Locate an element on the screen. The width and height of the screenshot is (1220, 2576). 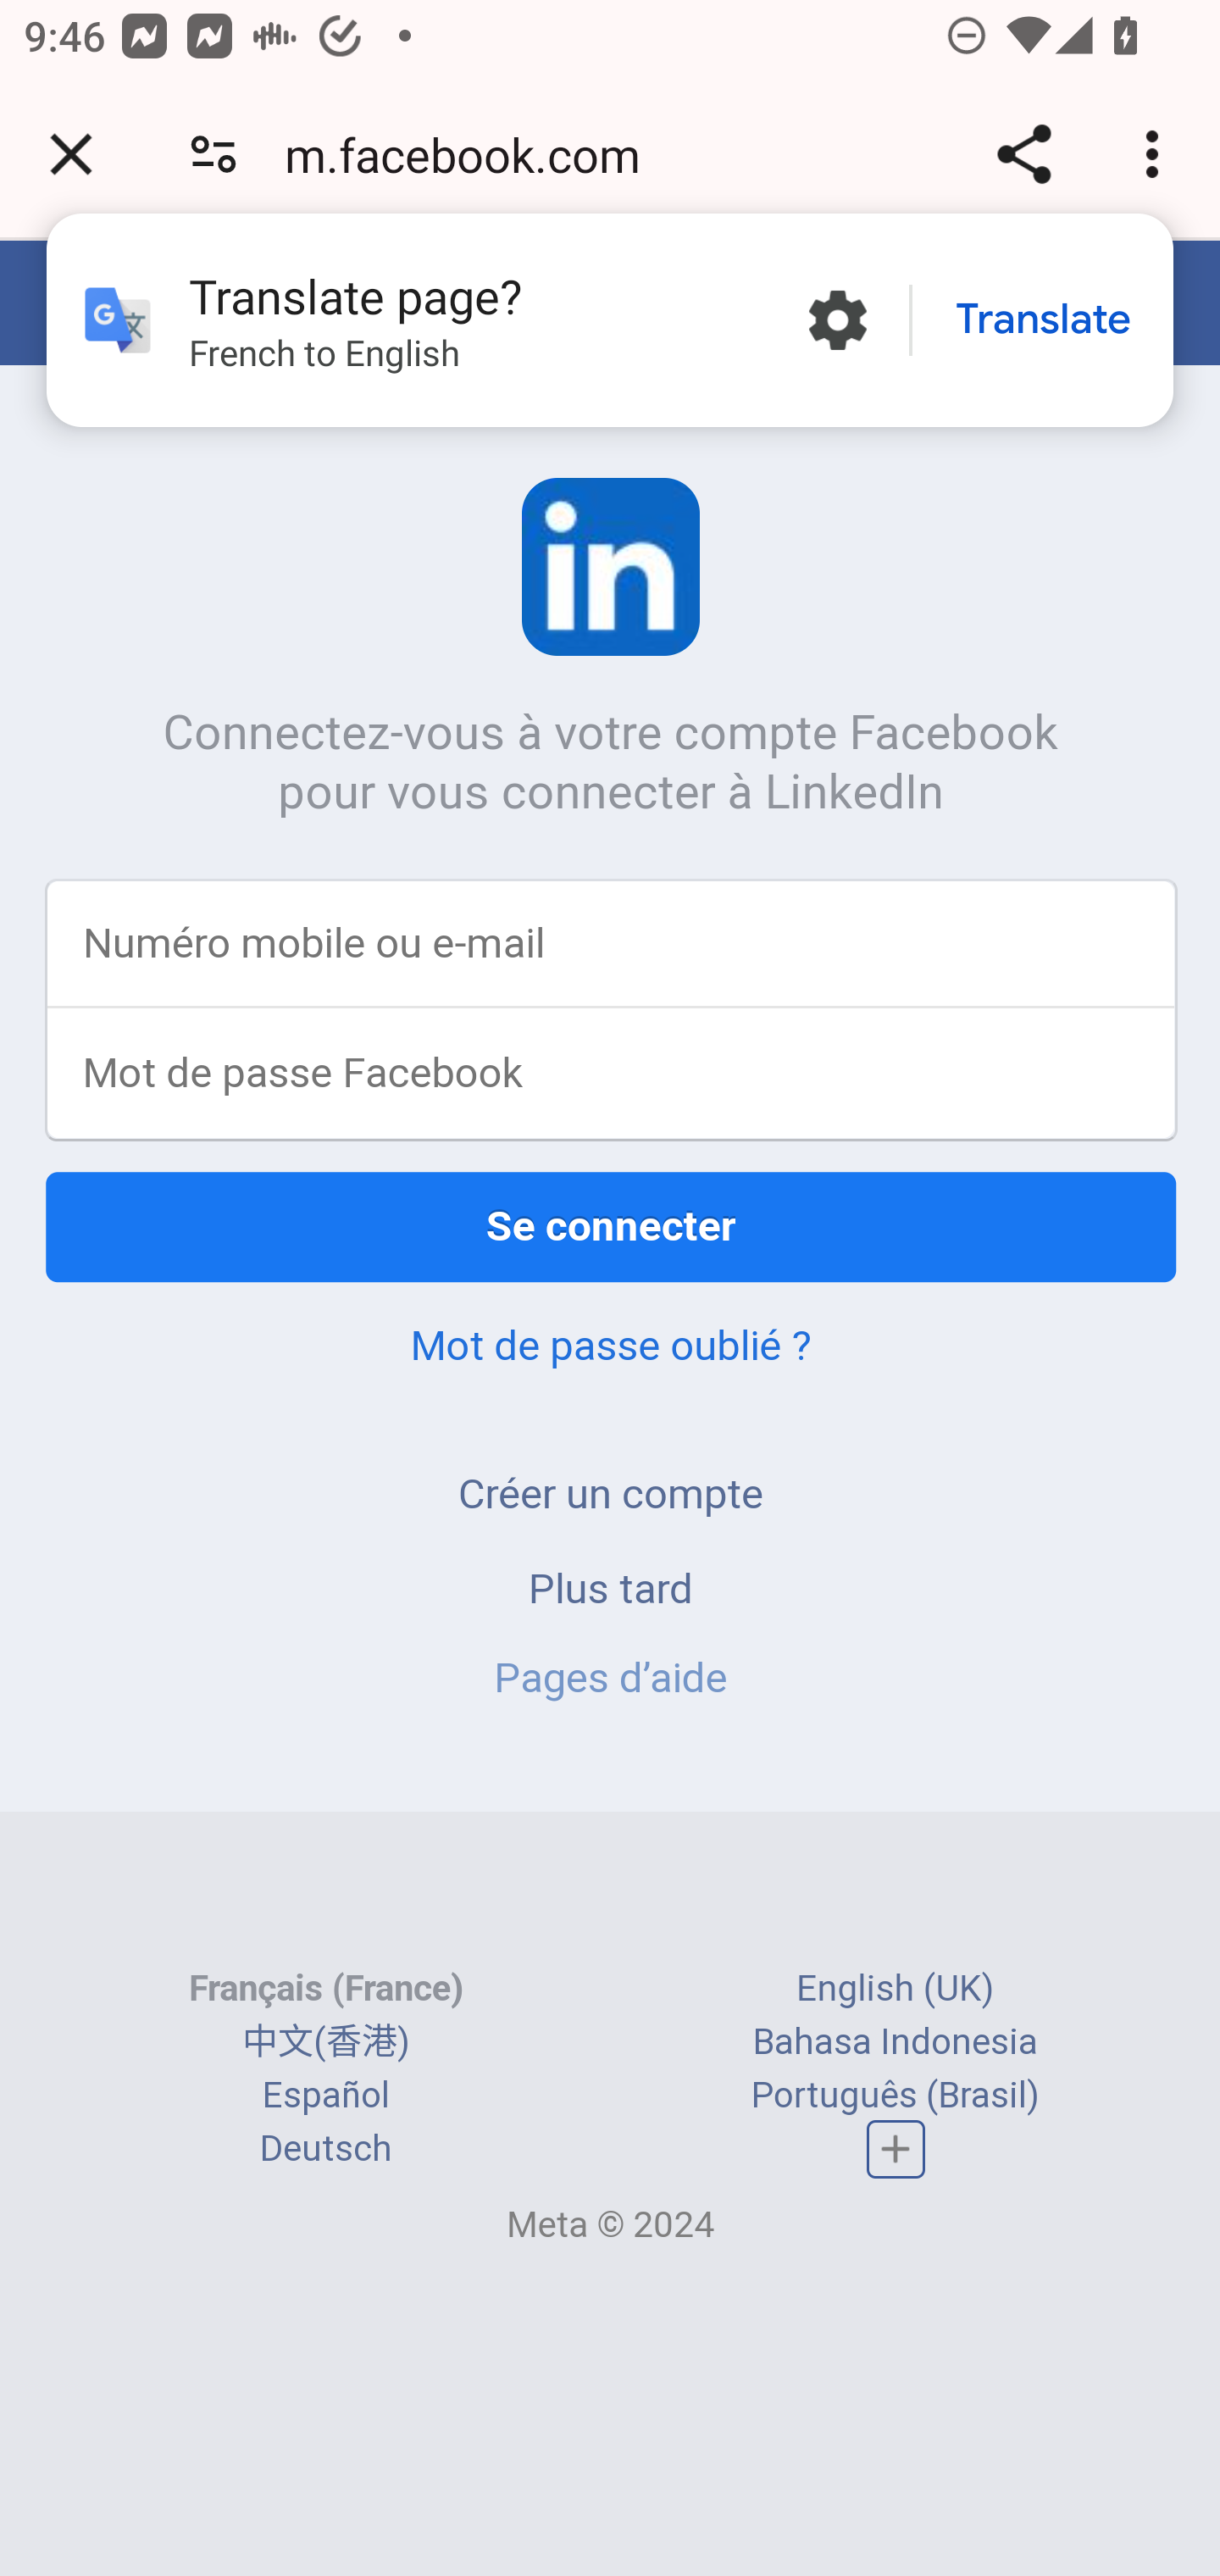
More options in the Translate page? is located at coordinates (837, 320).